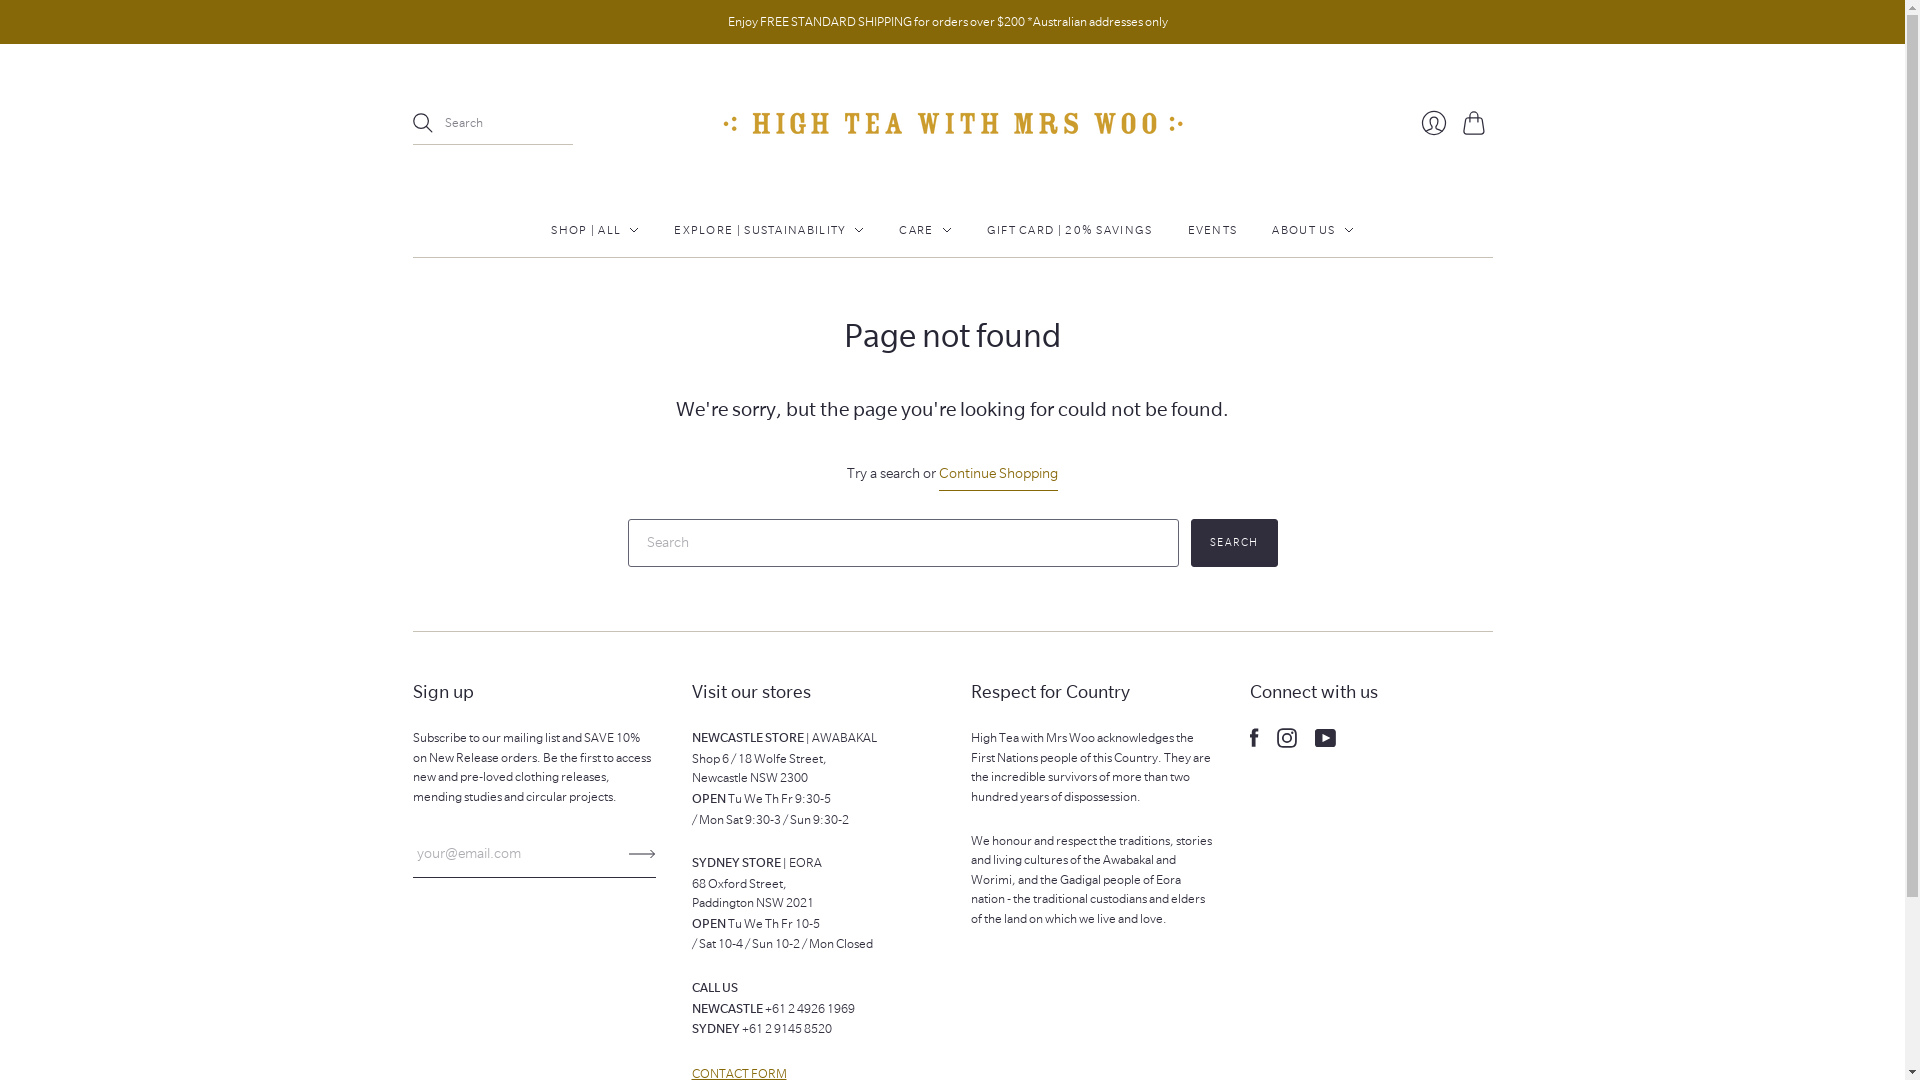  I want to click on ABOUT US, so click(1312, 230).